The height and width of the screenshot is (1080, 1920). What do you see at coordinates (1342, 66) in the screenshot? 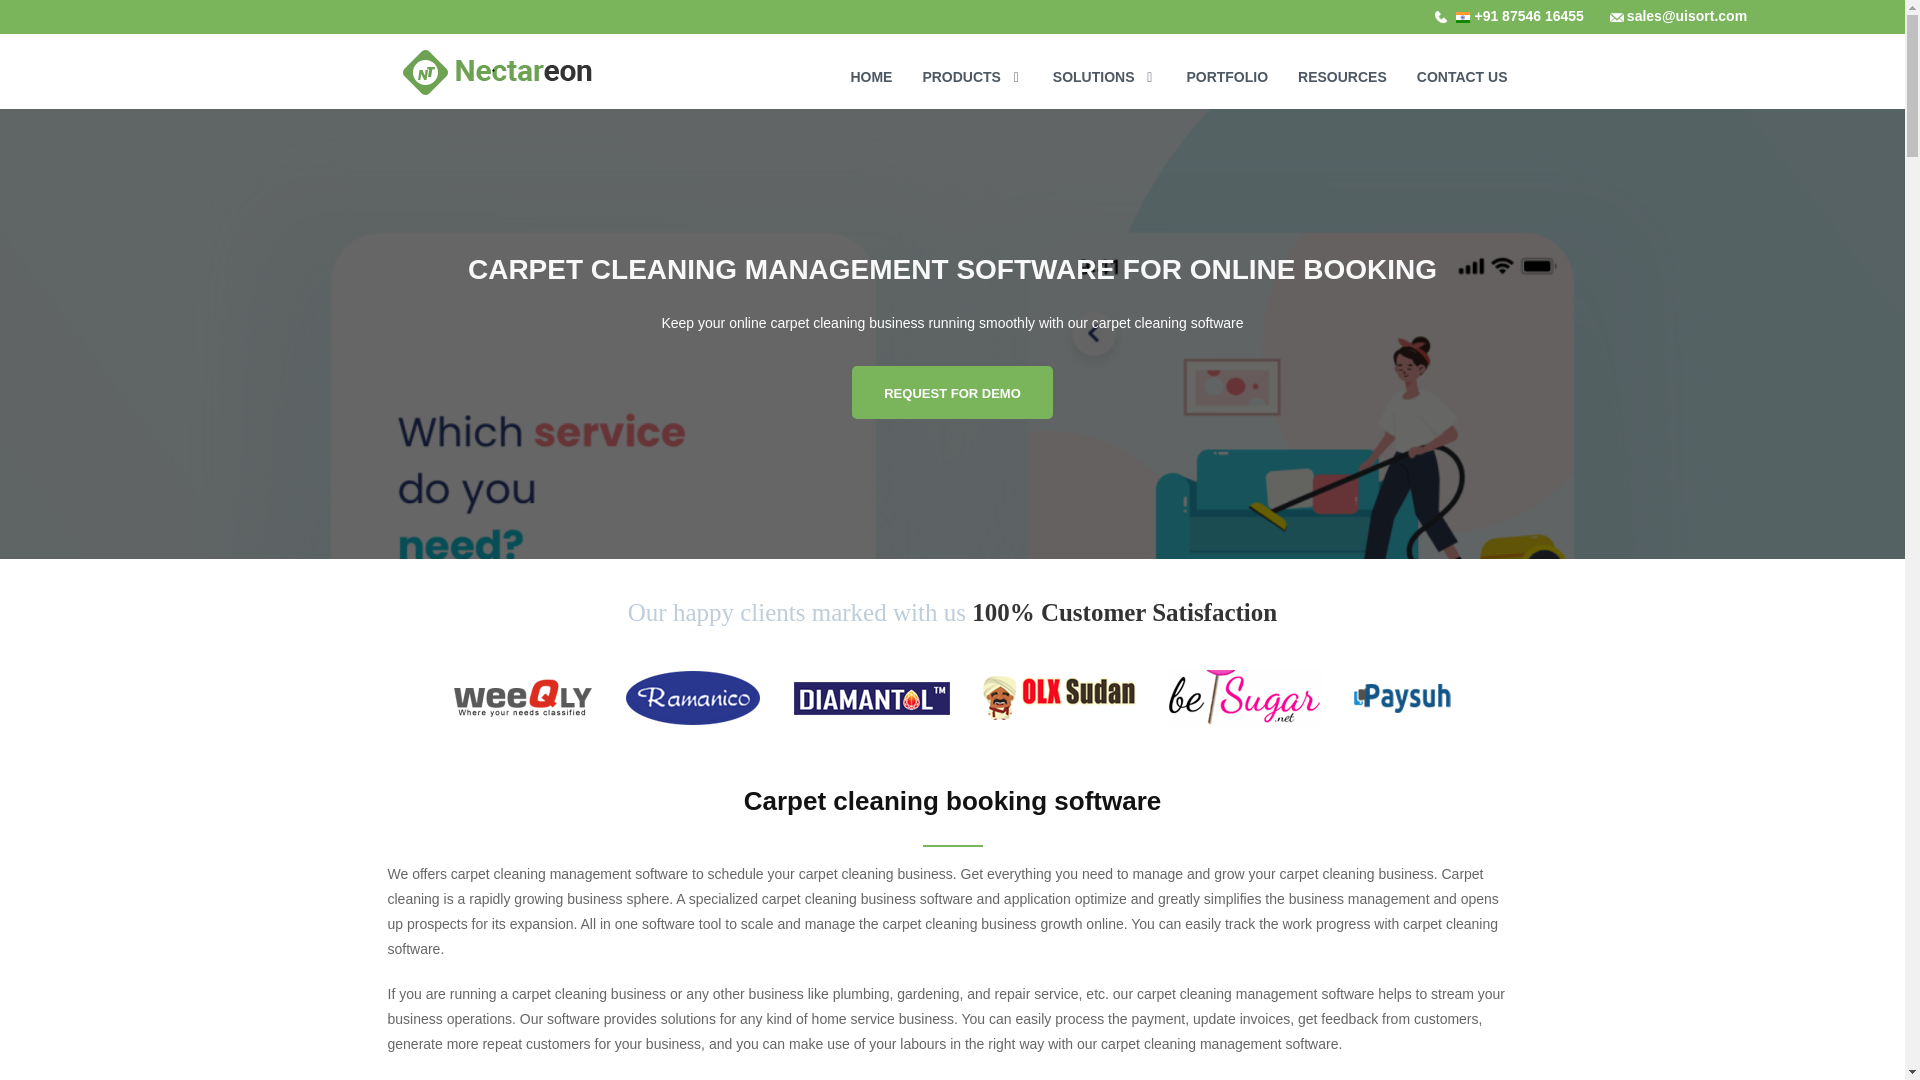
I see `RESOURCES` at bounding box center [1342, 66].